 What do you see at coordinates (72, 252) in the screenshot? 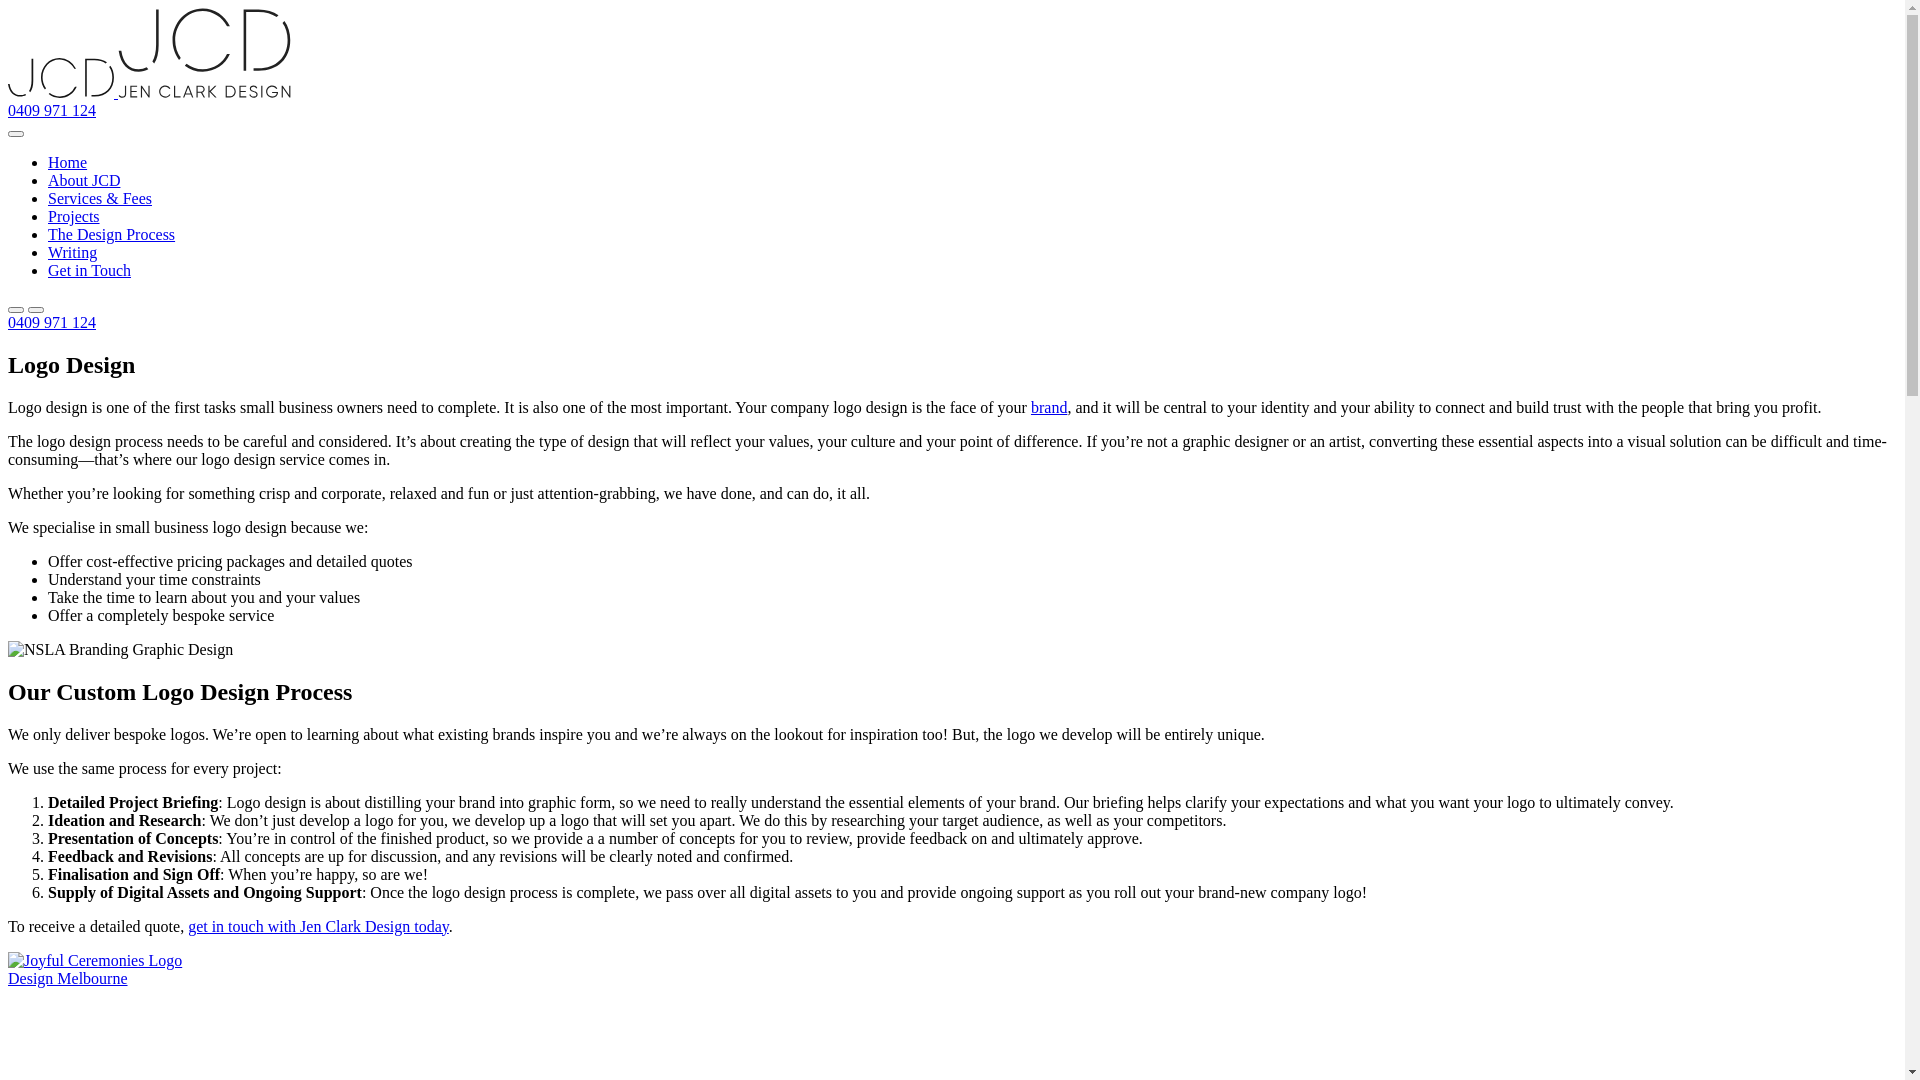
I see `Writing` at bounding box center [72, 252].